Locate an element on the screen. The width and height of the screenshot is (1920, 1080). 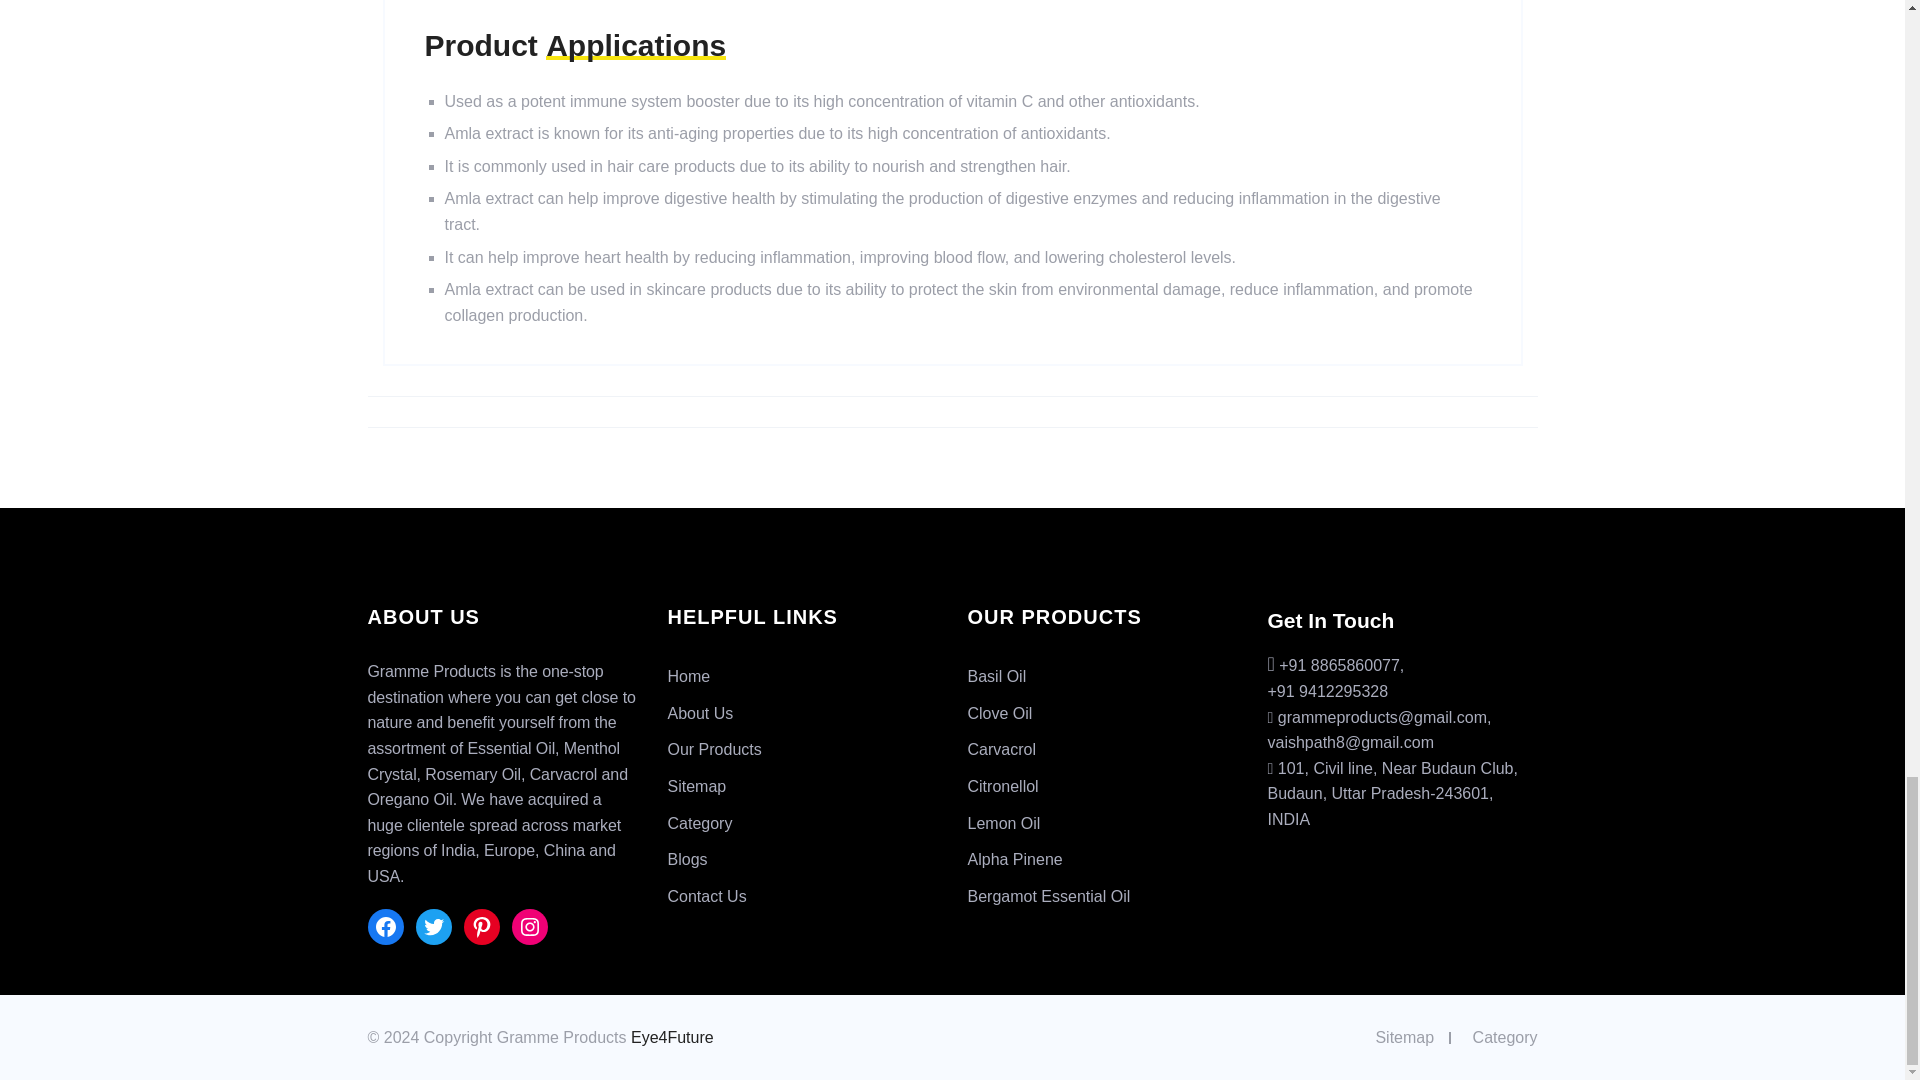
Our Products is located at coordinates (715, 749).